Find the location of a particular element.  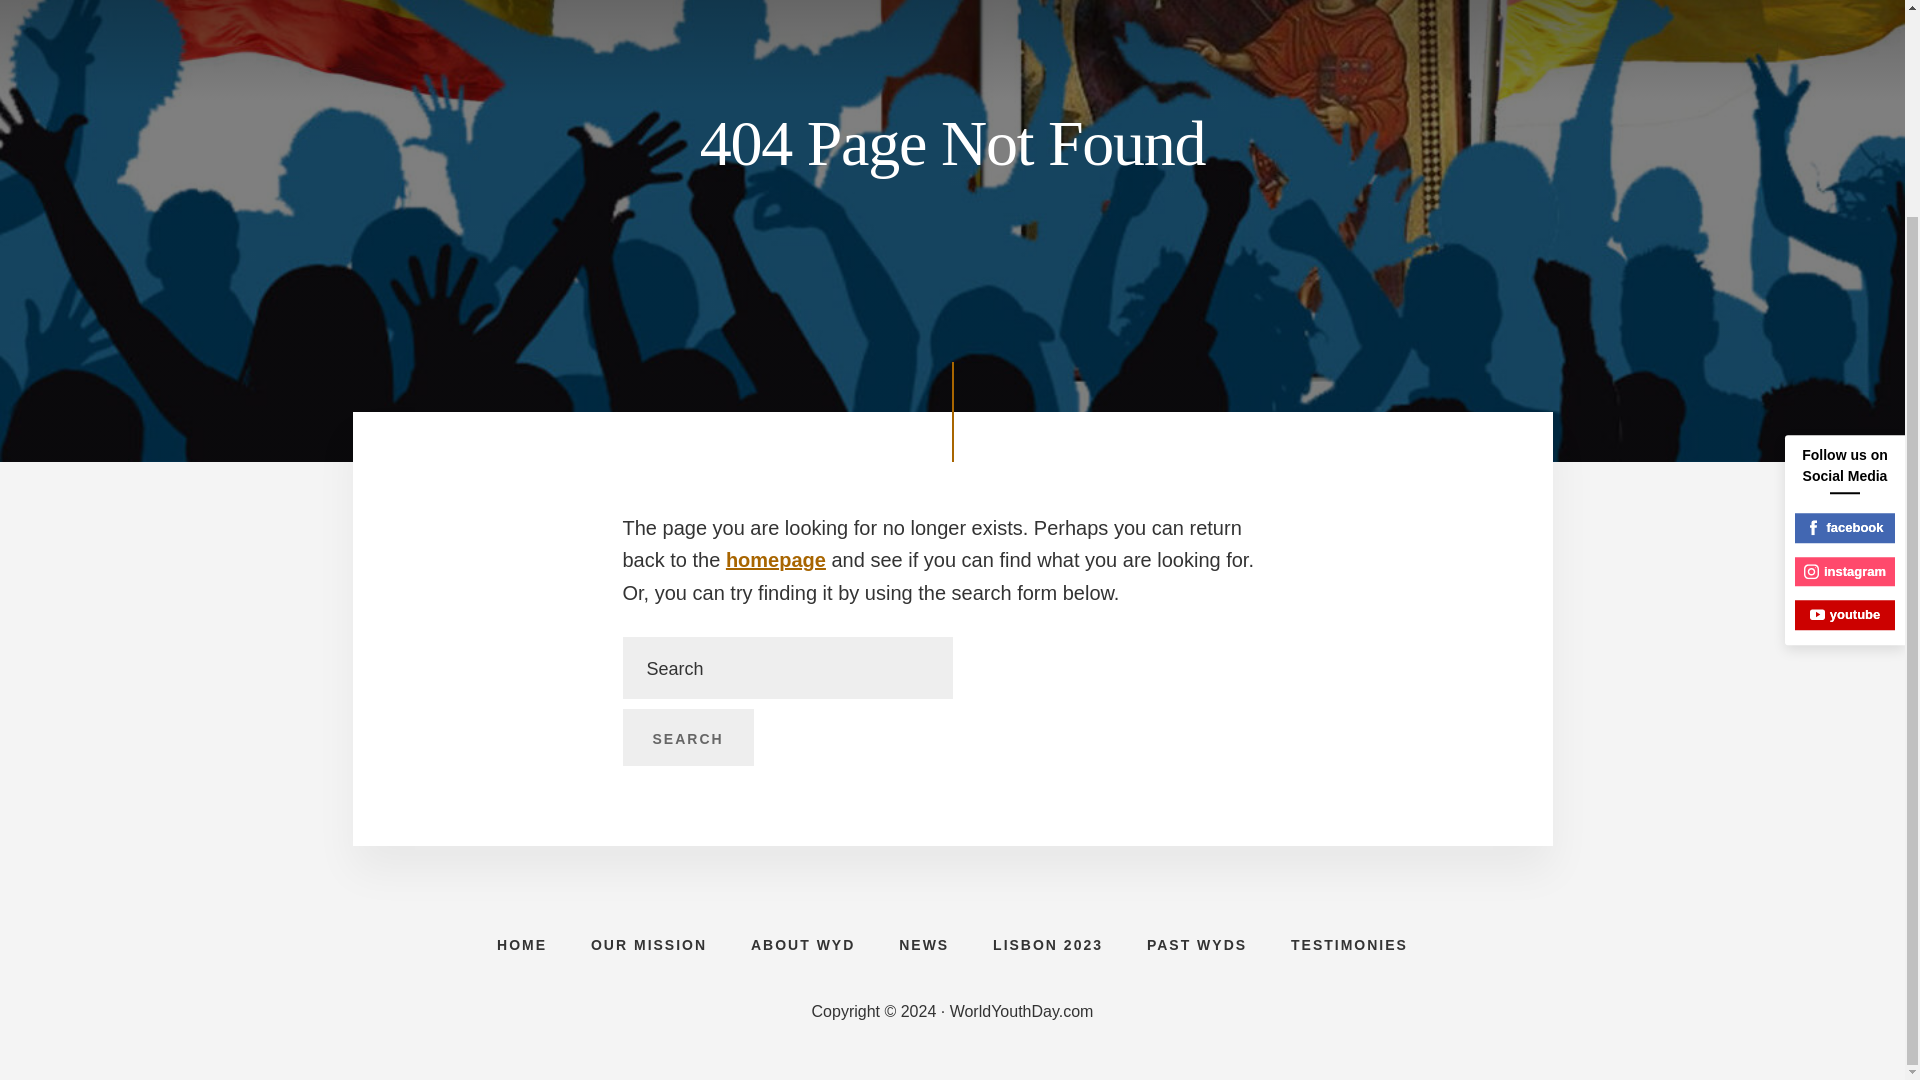

instagram is located at coordinates (1845, 314).